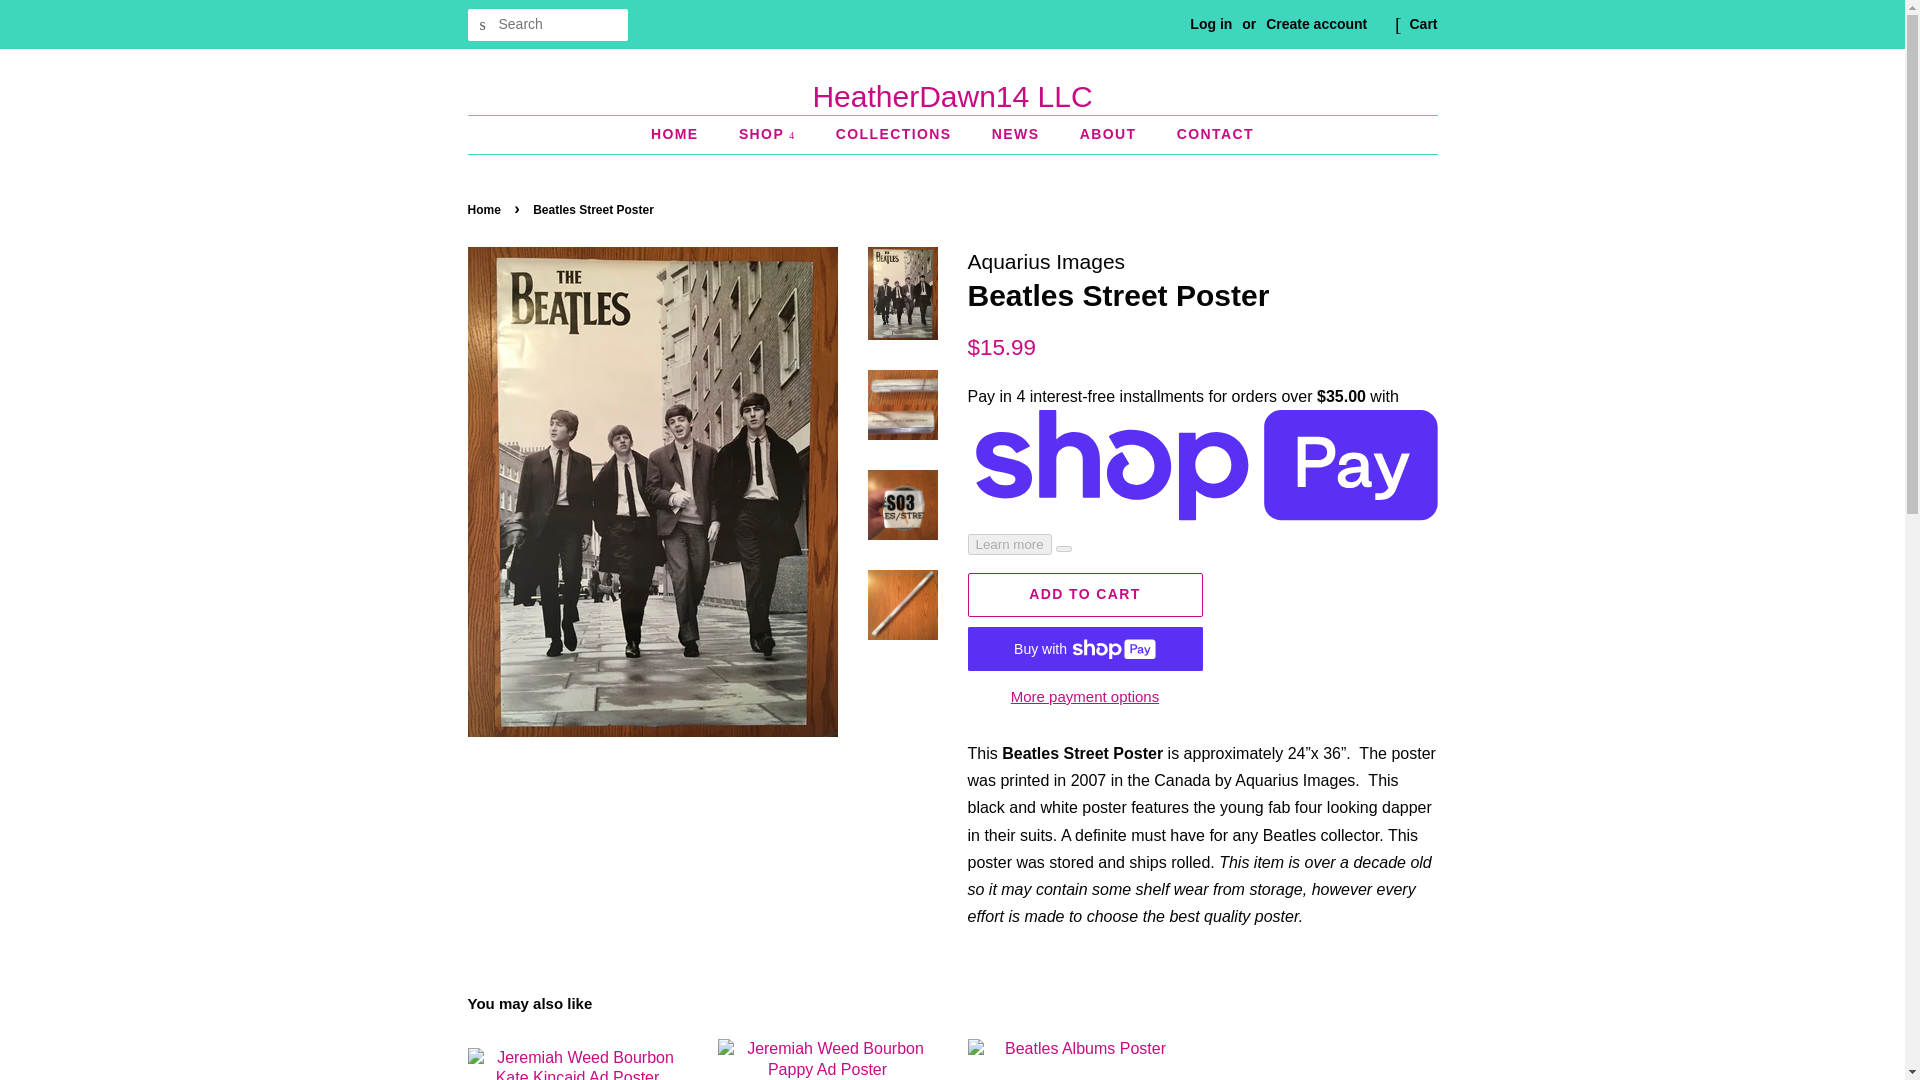 The image size is (1920, 1080). What do you see at coordinates (770, 134) in the screenshot?
I see `SHOP` at bounding box center [770, 134].